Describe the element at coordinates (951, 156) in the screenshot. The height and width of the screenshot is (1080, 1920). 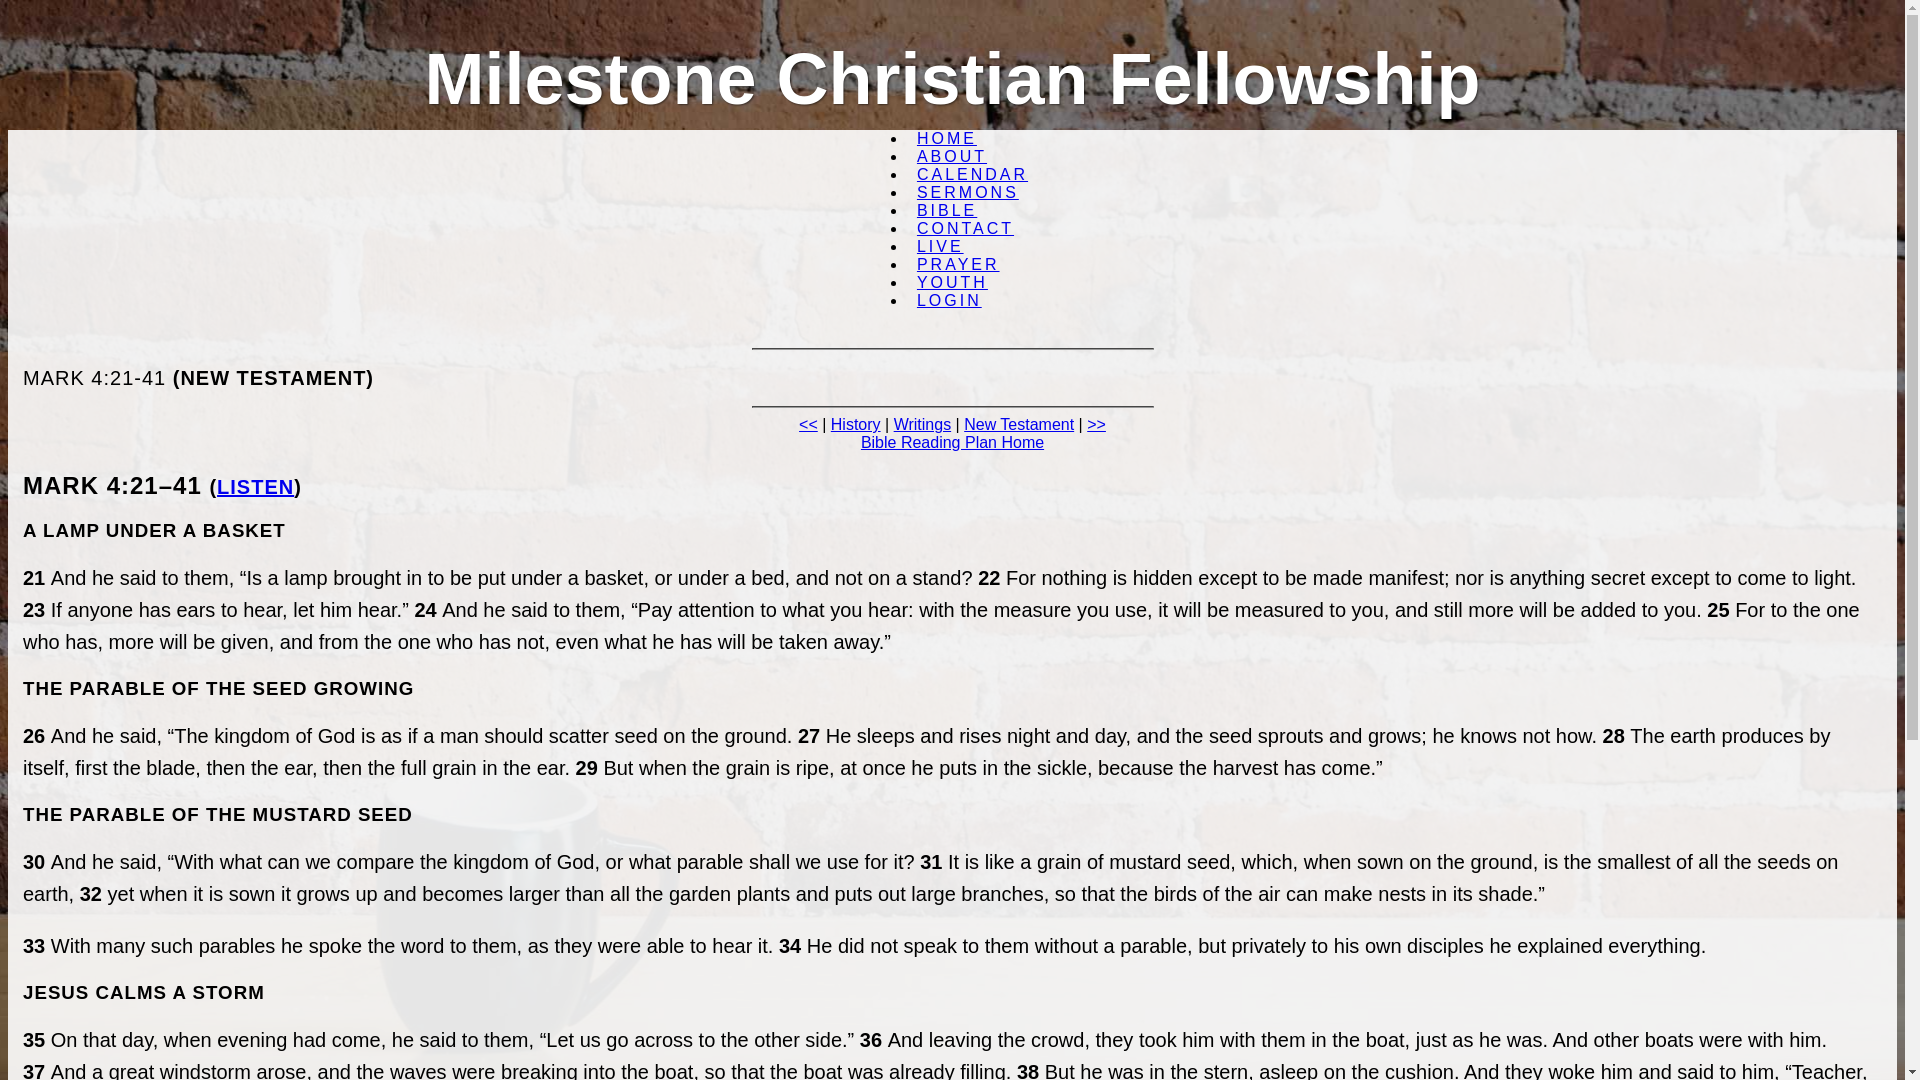
I see `ABOUT` at that location.